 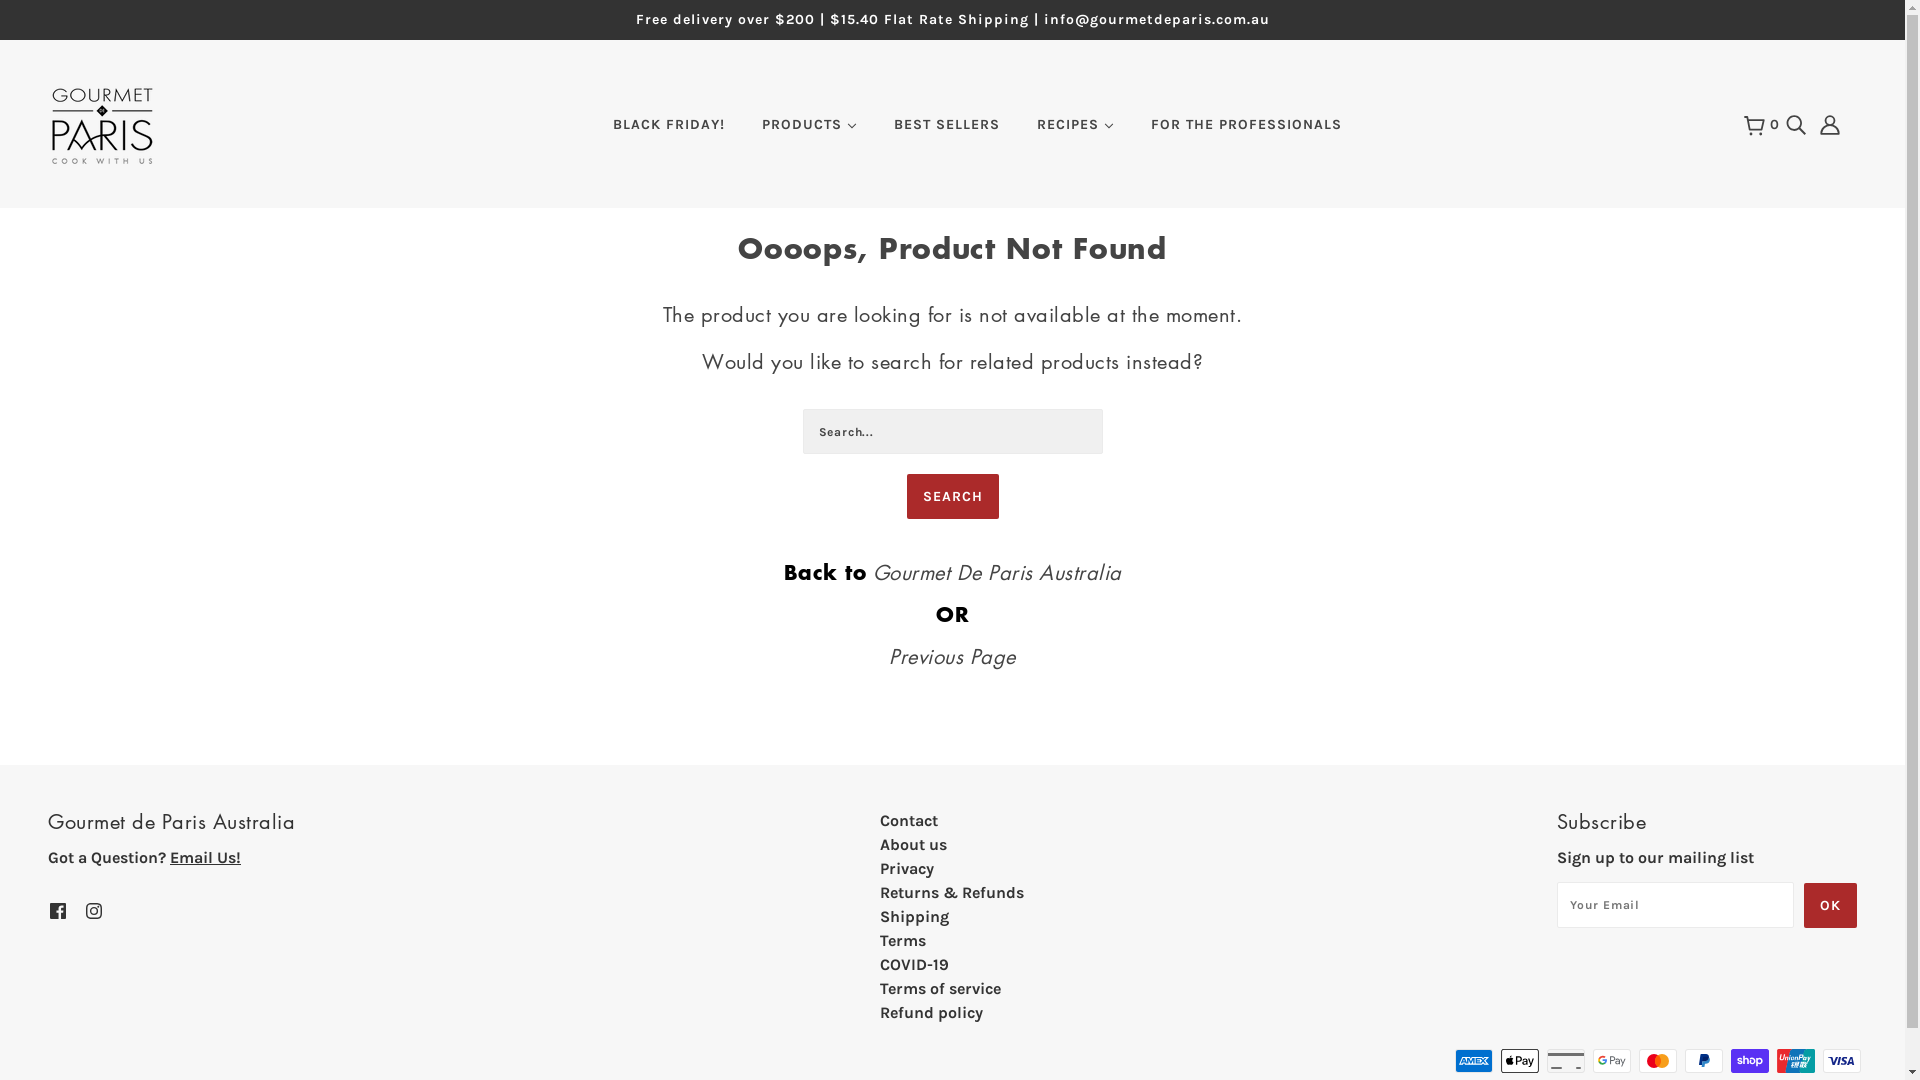 I want to click on Shipping, so click(x=914, y=916).